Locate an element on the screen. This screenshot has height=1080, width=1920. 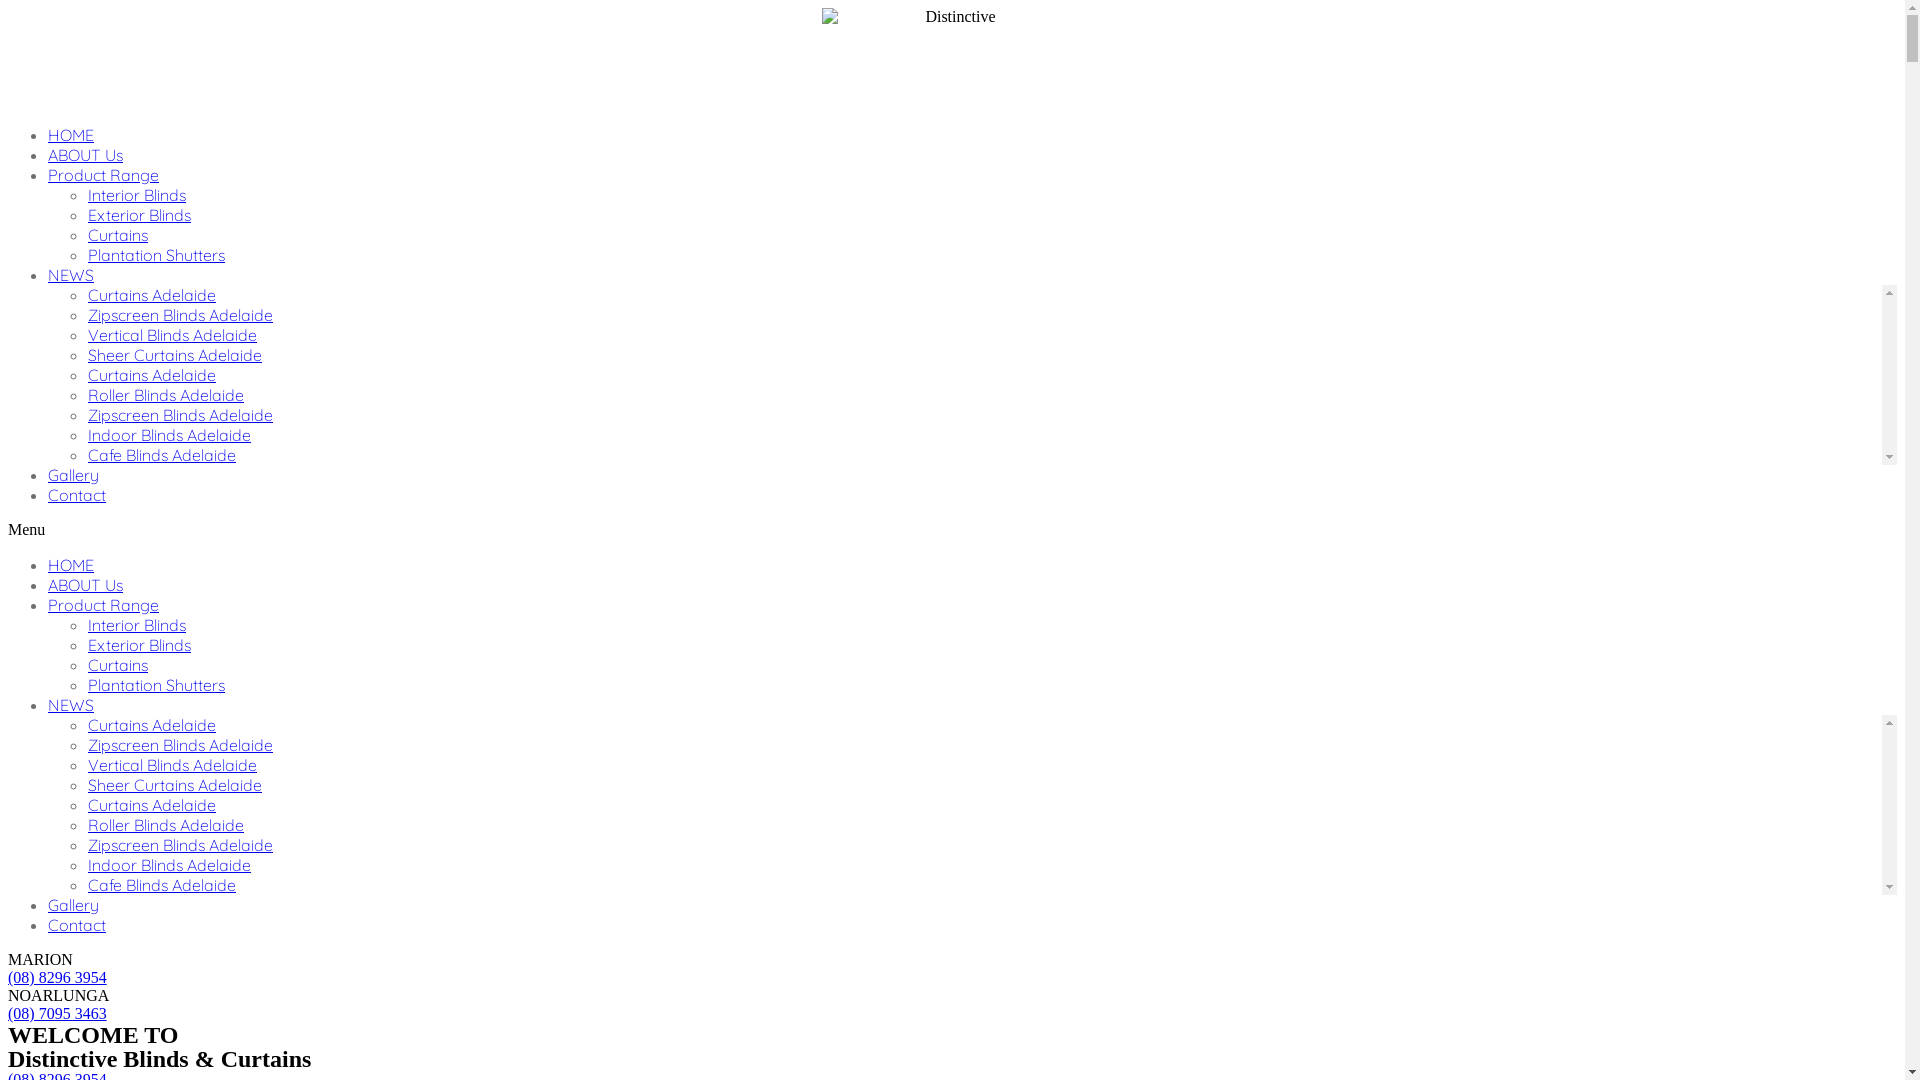
Vertical Blinds Adelaide is located at coordinates (172, 765).